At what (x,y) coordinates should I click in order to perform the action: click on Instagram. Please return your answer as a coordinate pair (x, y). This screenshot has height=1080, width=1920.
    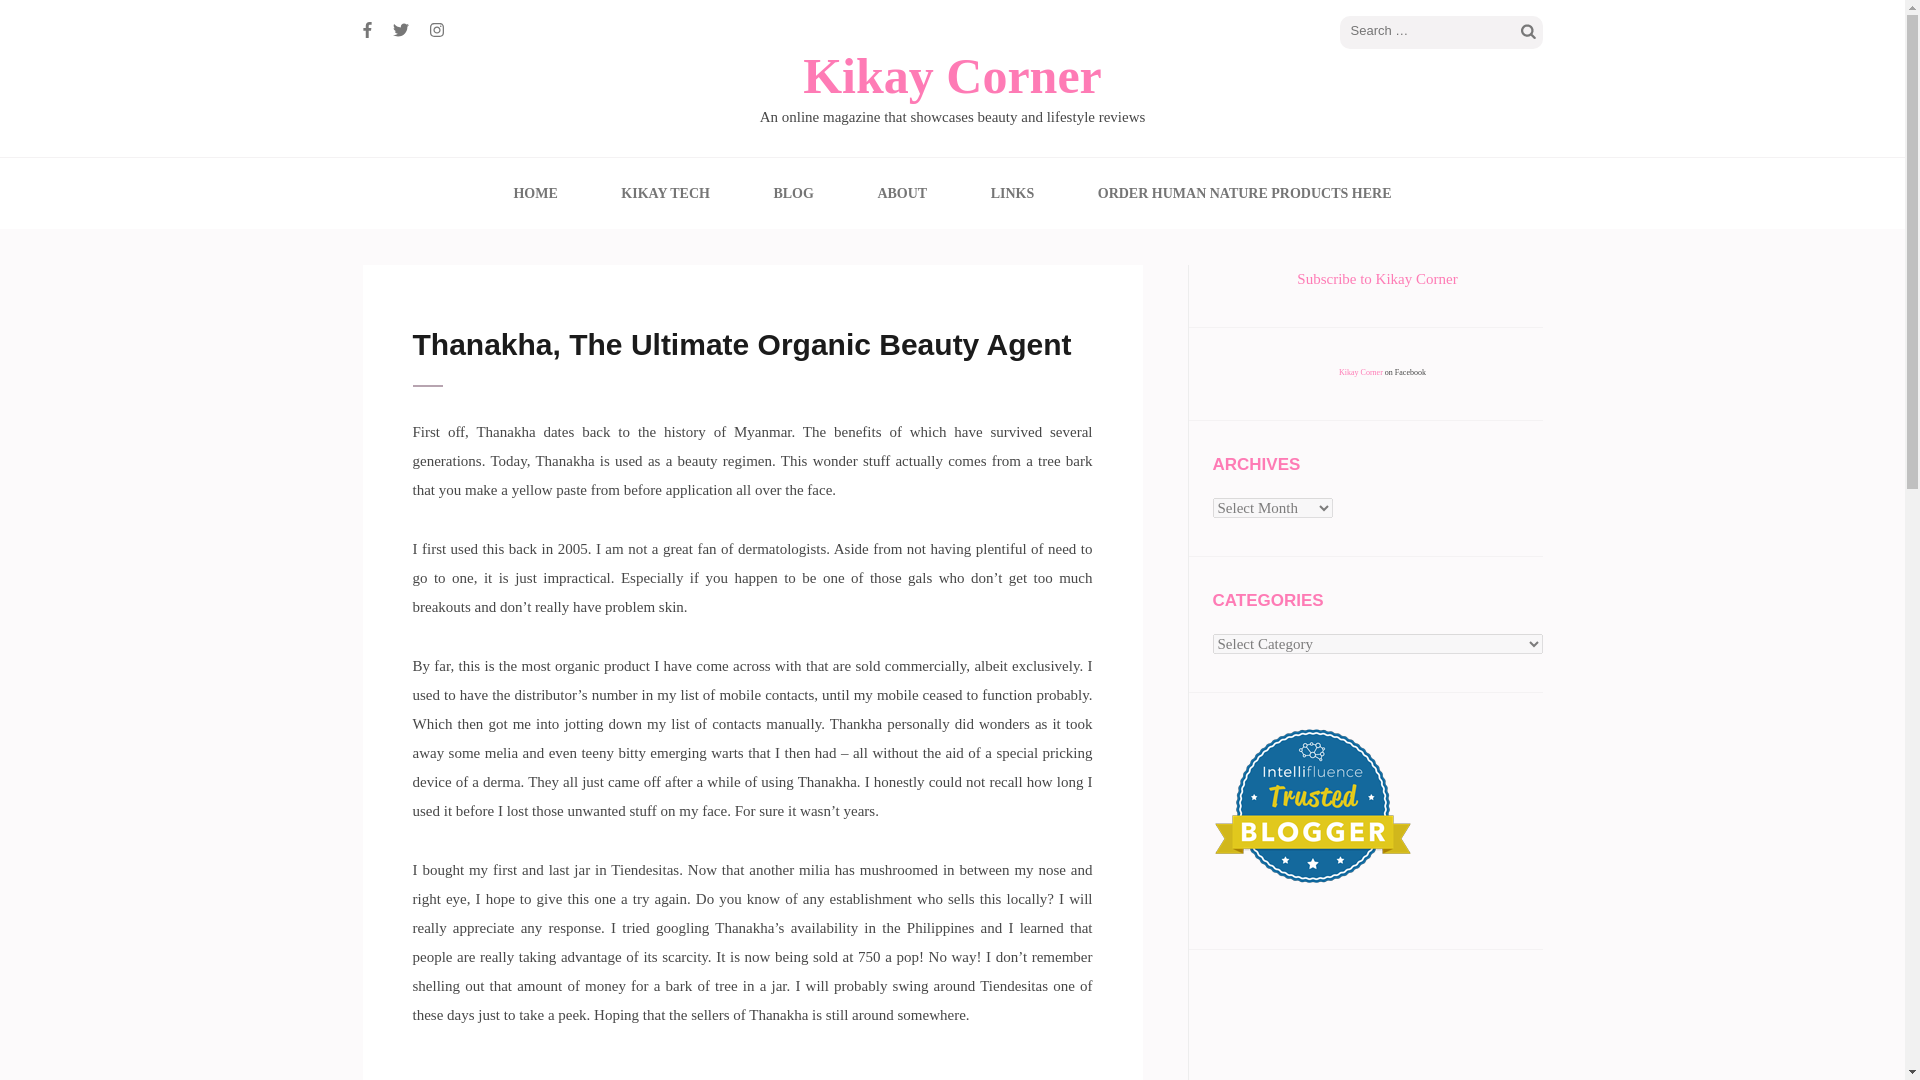
    Looking at the image, I should click on (436, 30).